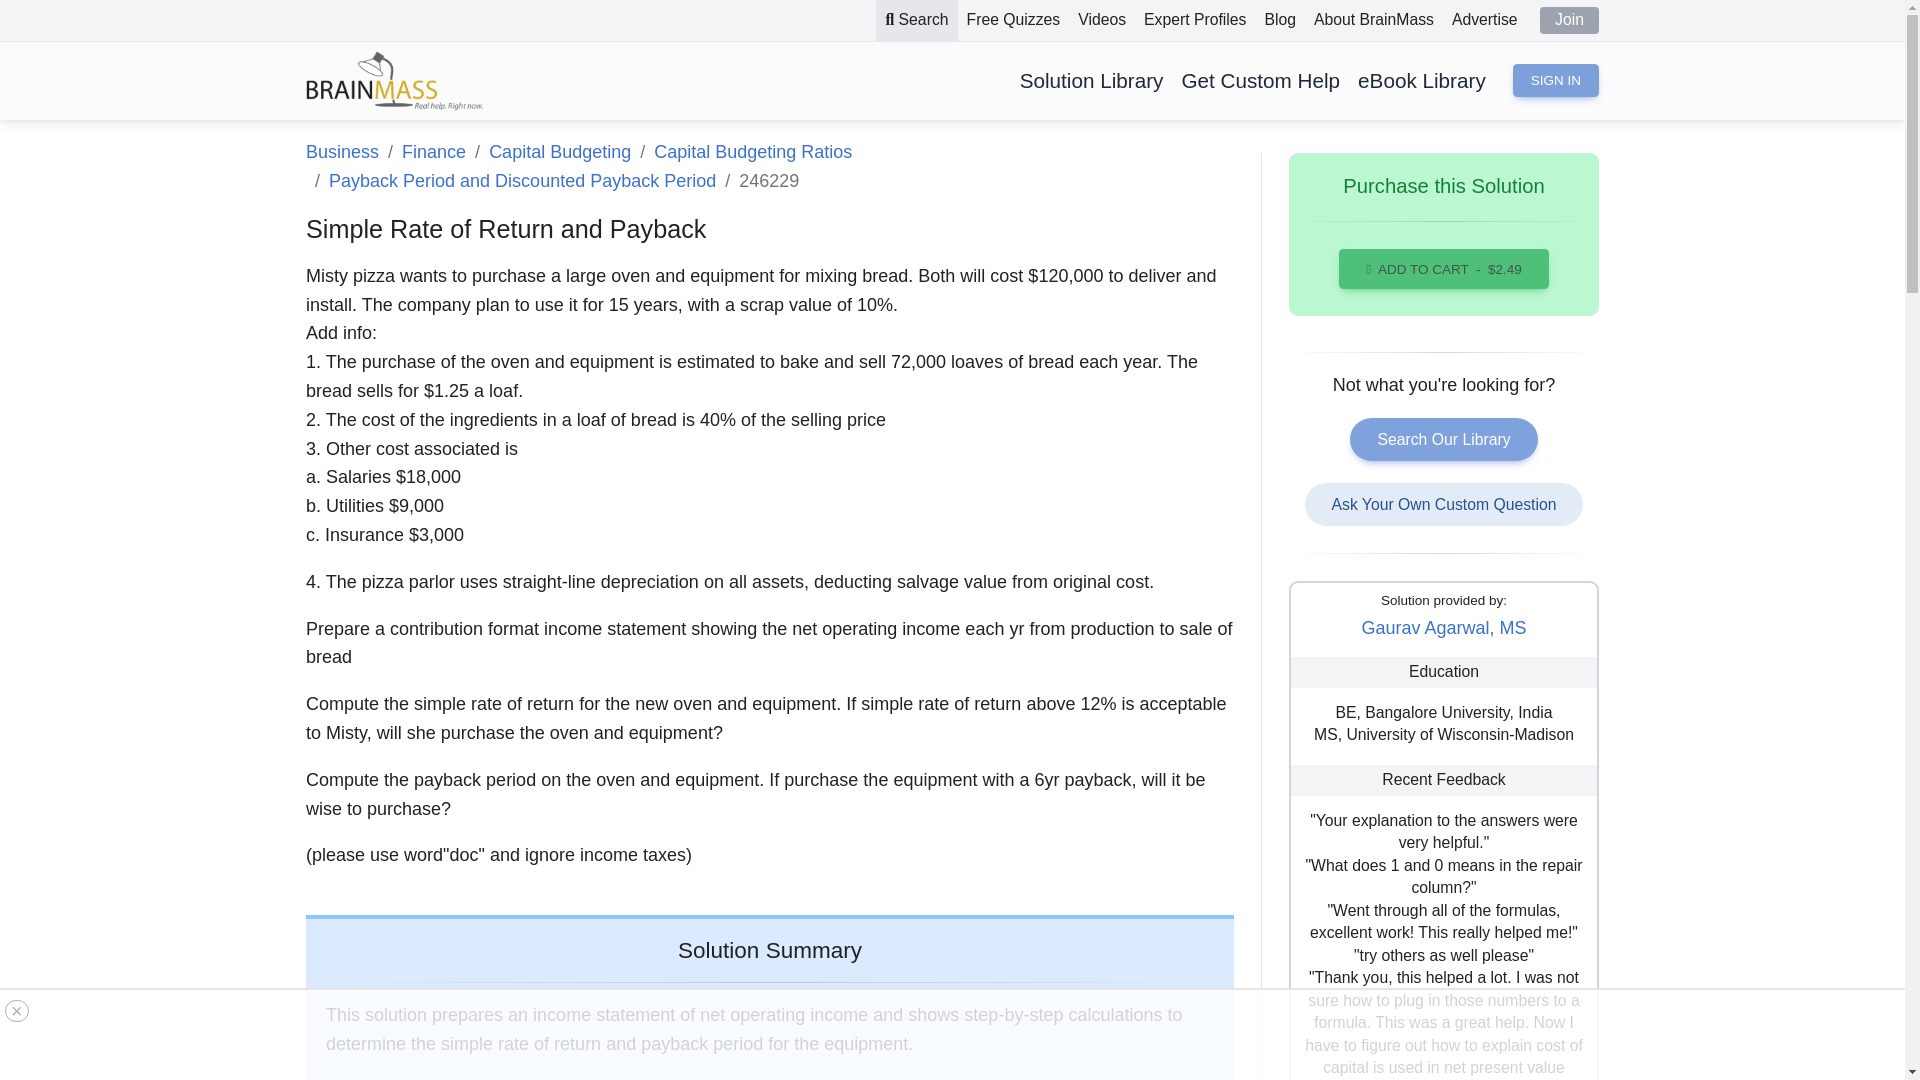 Image resolution: width=1920 pixels, height=1080 pixels. I want to click on SIGN IN, so click(1556, 80).